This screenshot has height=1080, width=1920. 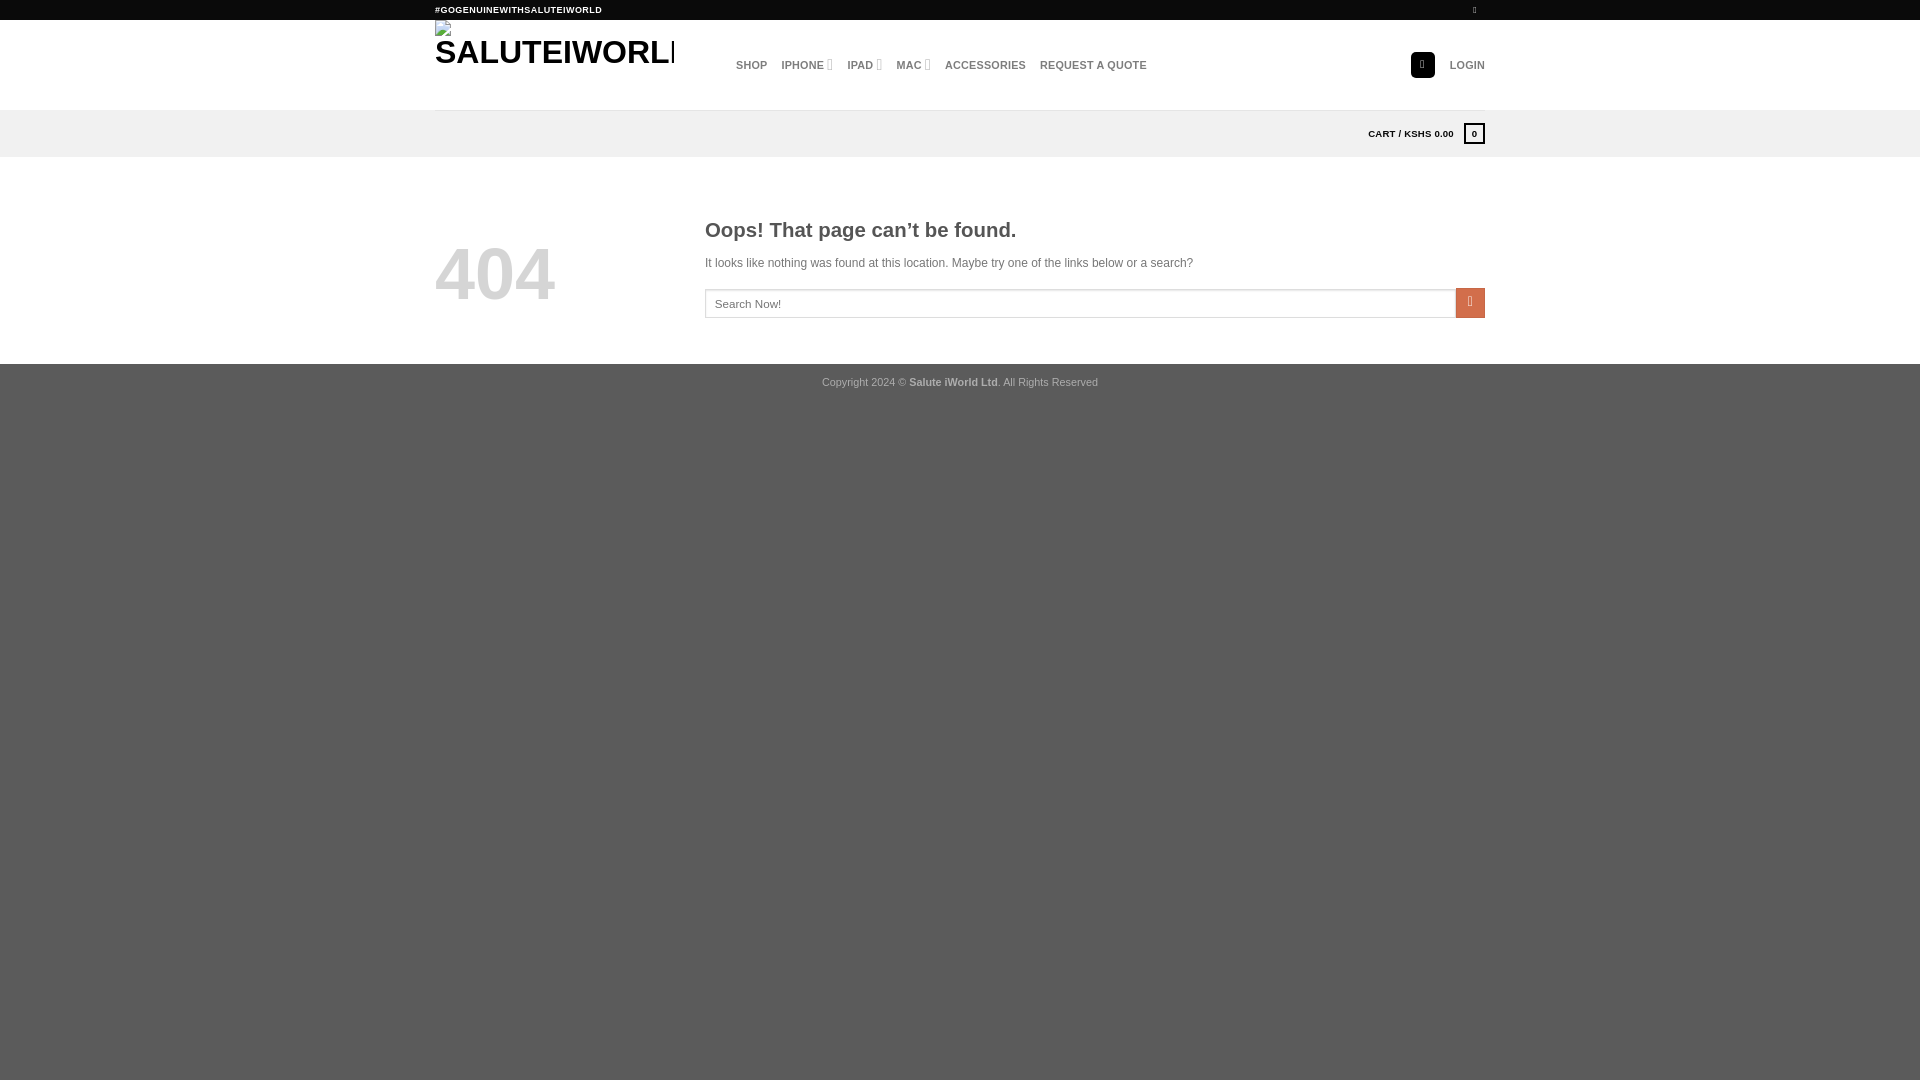 What do you see at coordinates (1093, 65) in the screenshot?
I see `REQUEST A QUOTE` at bounding box center [1093, 65].